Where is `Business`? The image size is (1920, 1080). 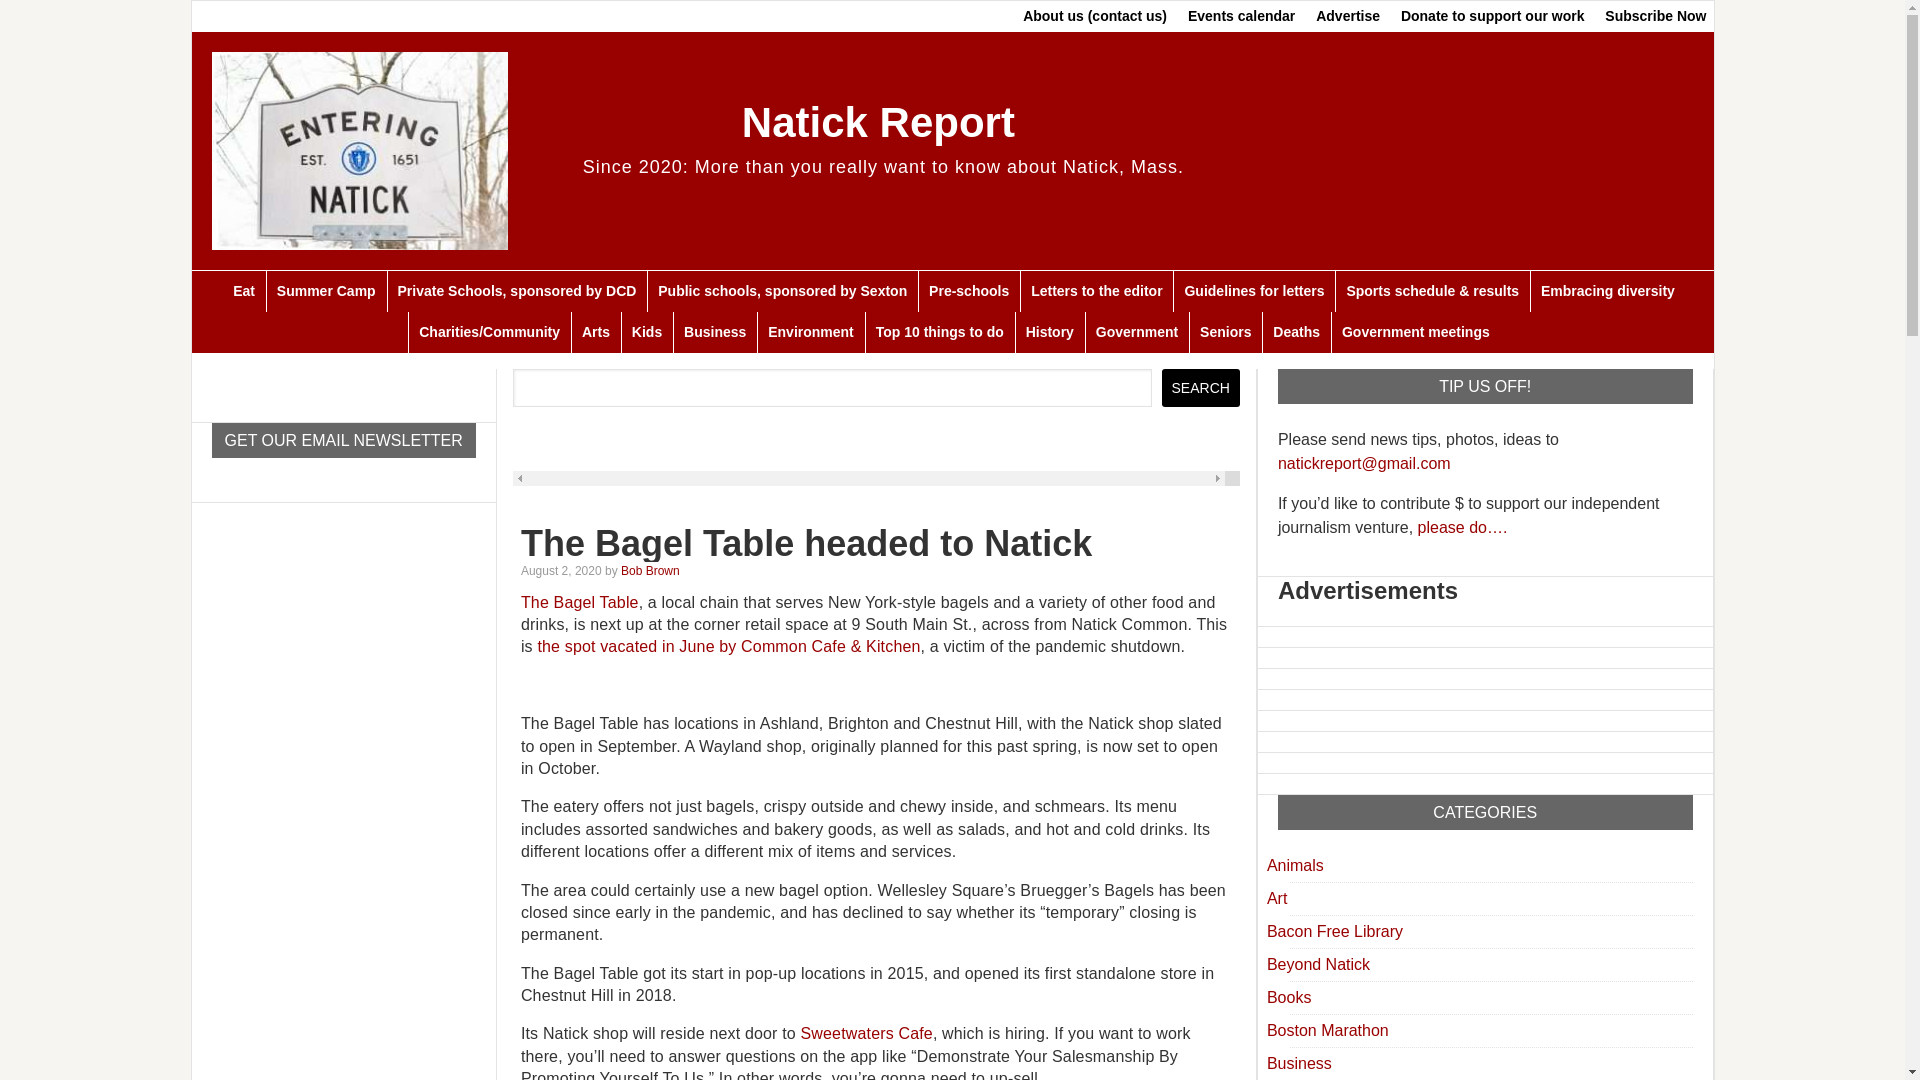
Business is located at coordinates (714, 332).